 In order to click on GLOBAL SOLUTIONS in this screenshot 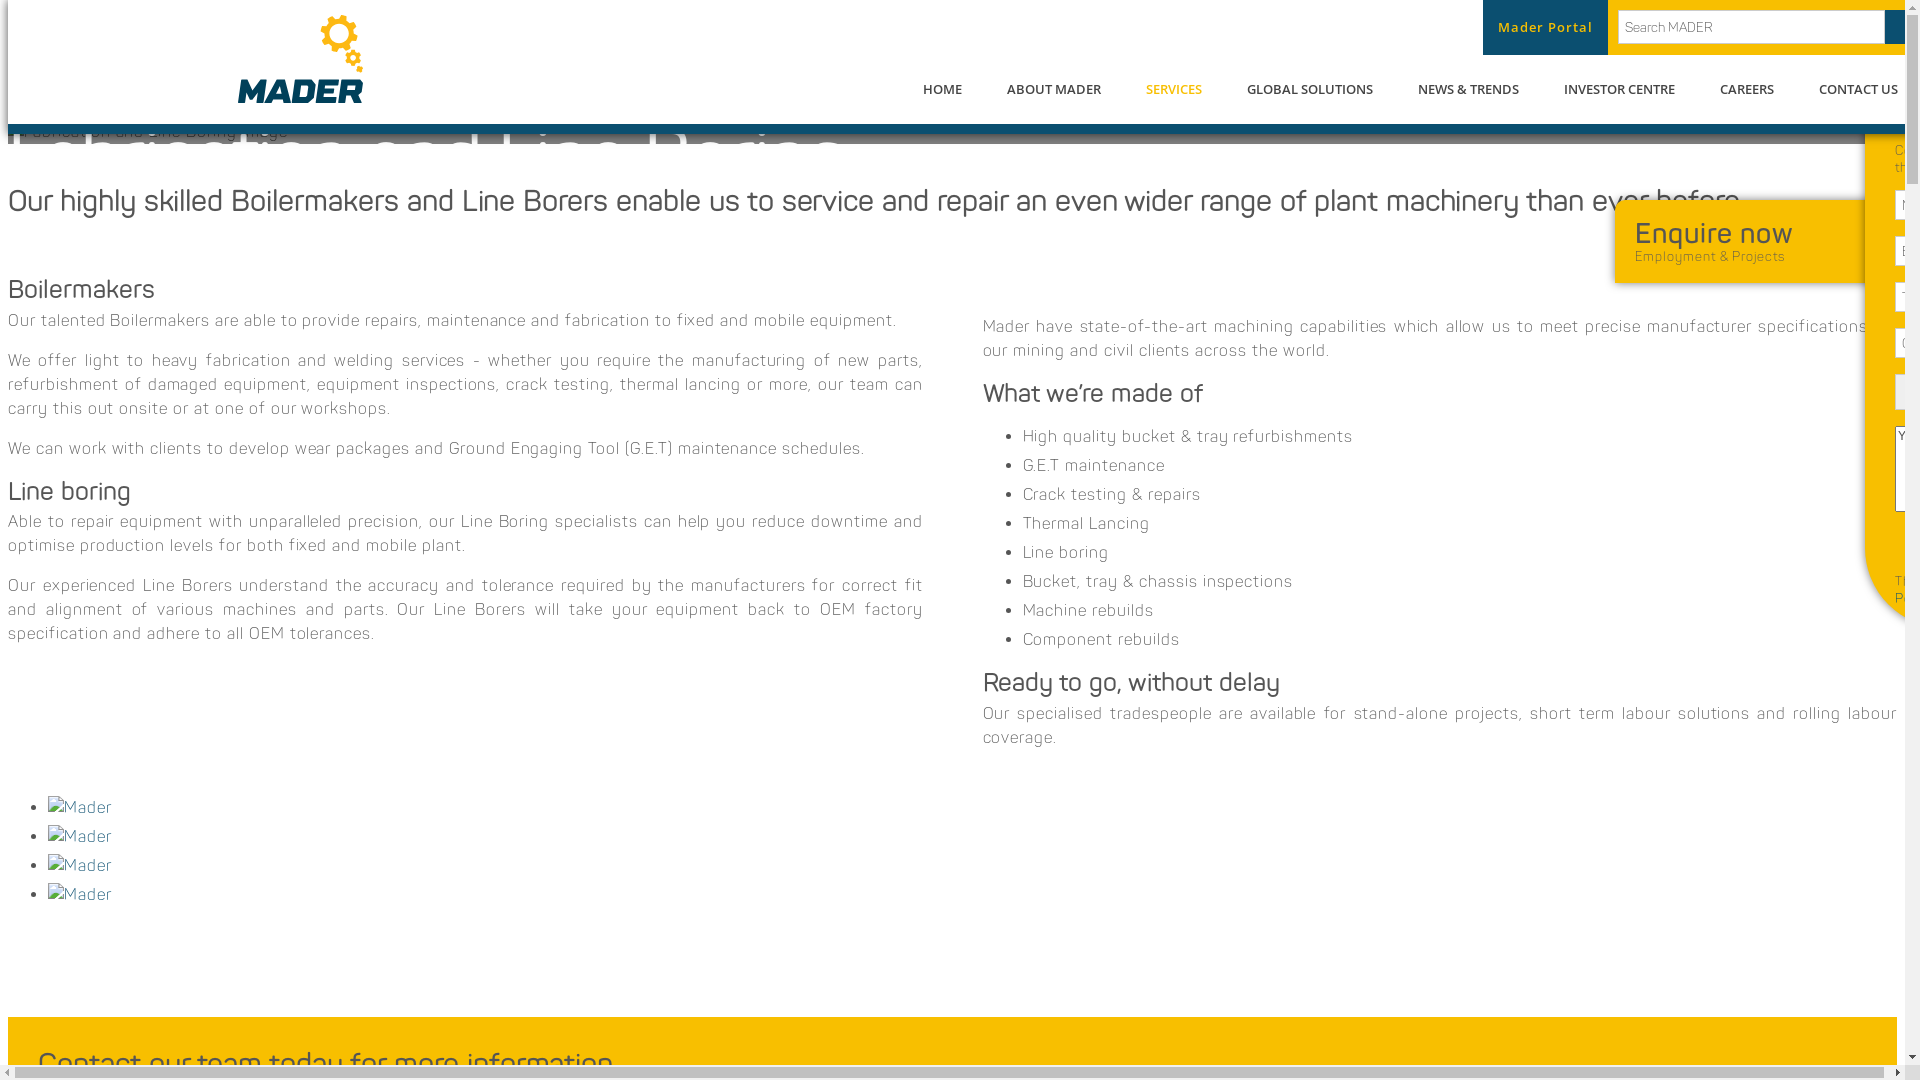, I will do `click(1320, 87)`.